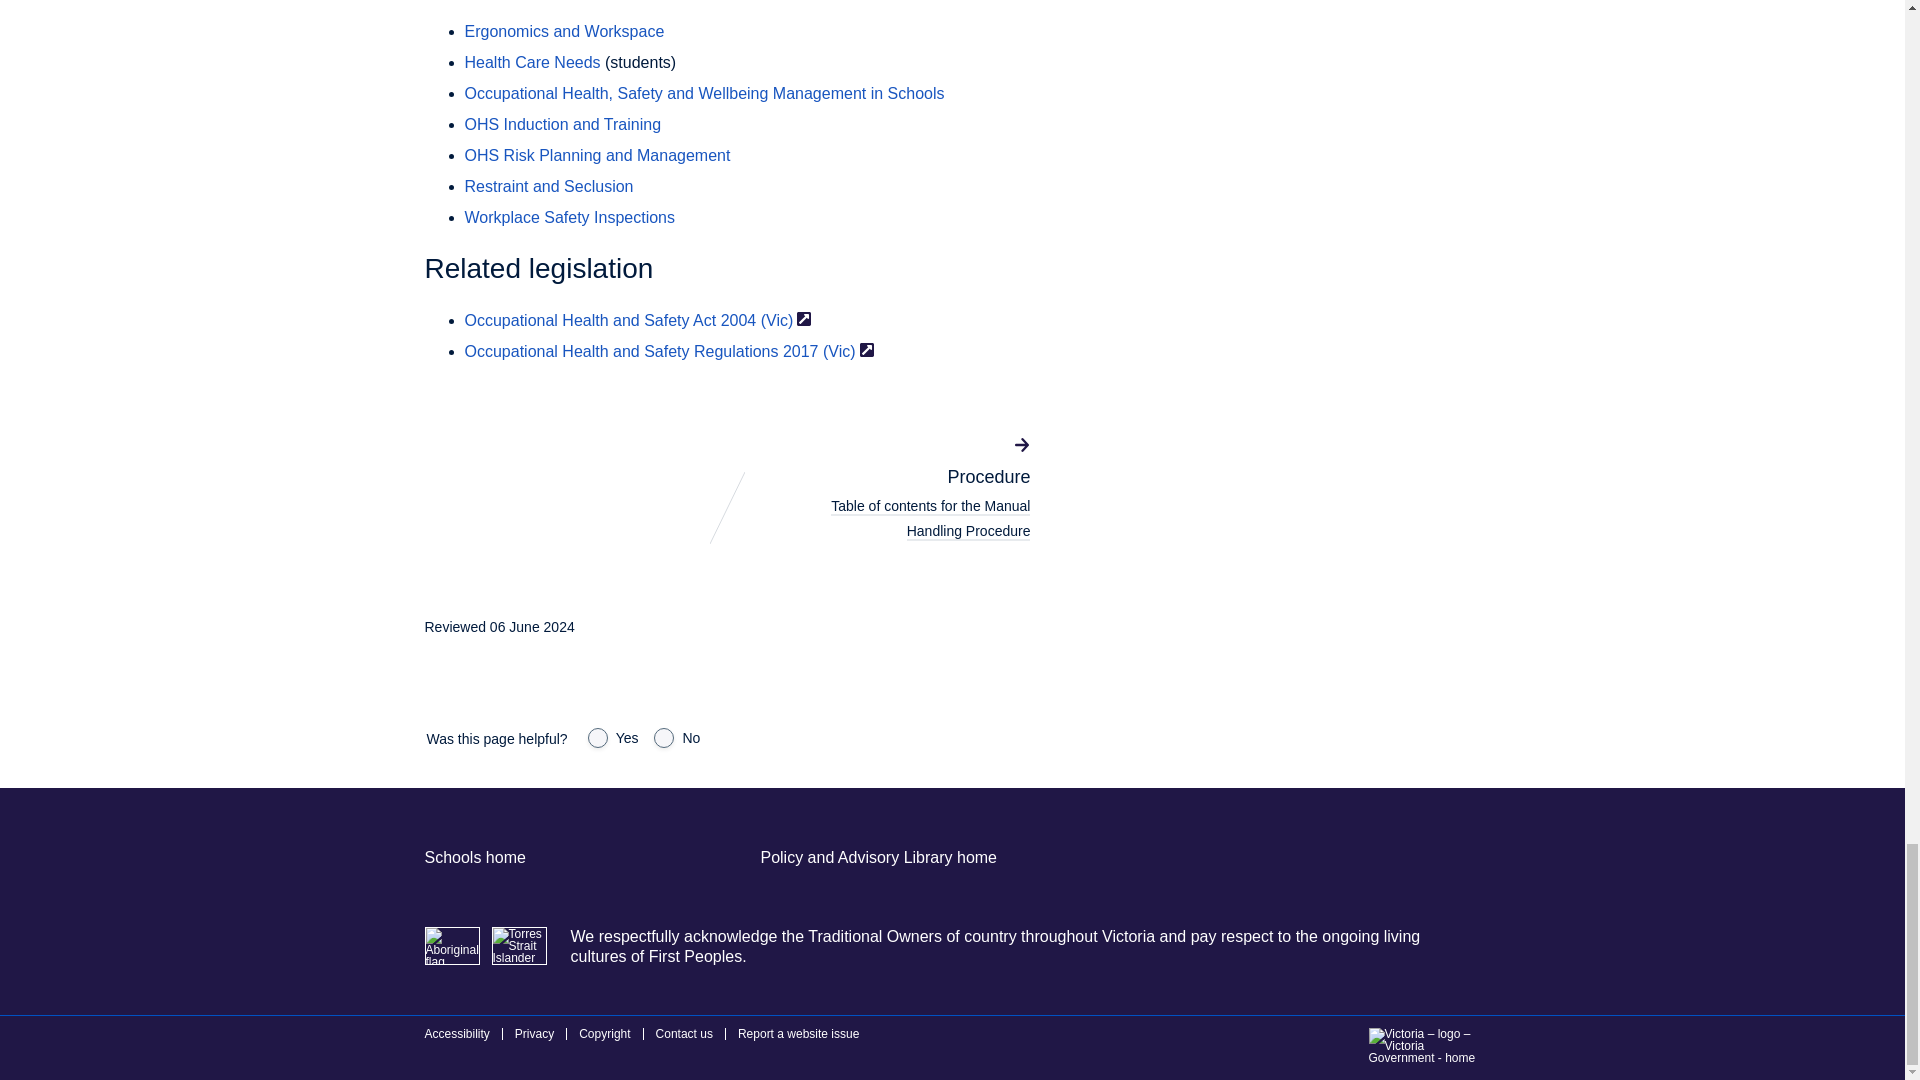  I want to click on Policy and Advisory Library home, so click(878, 857).